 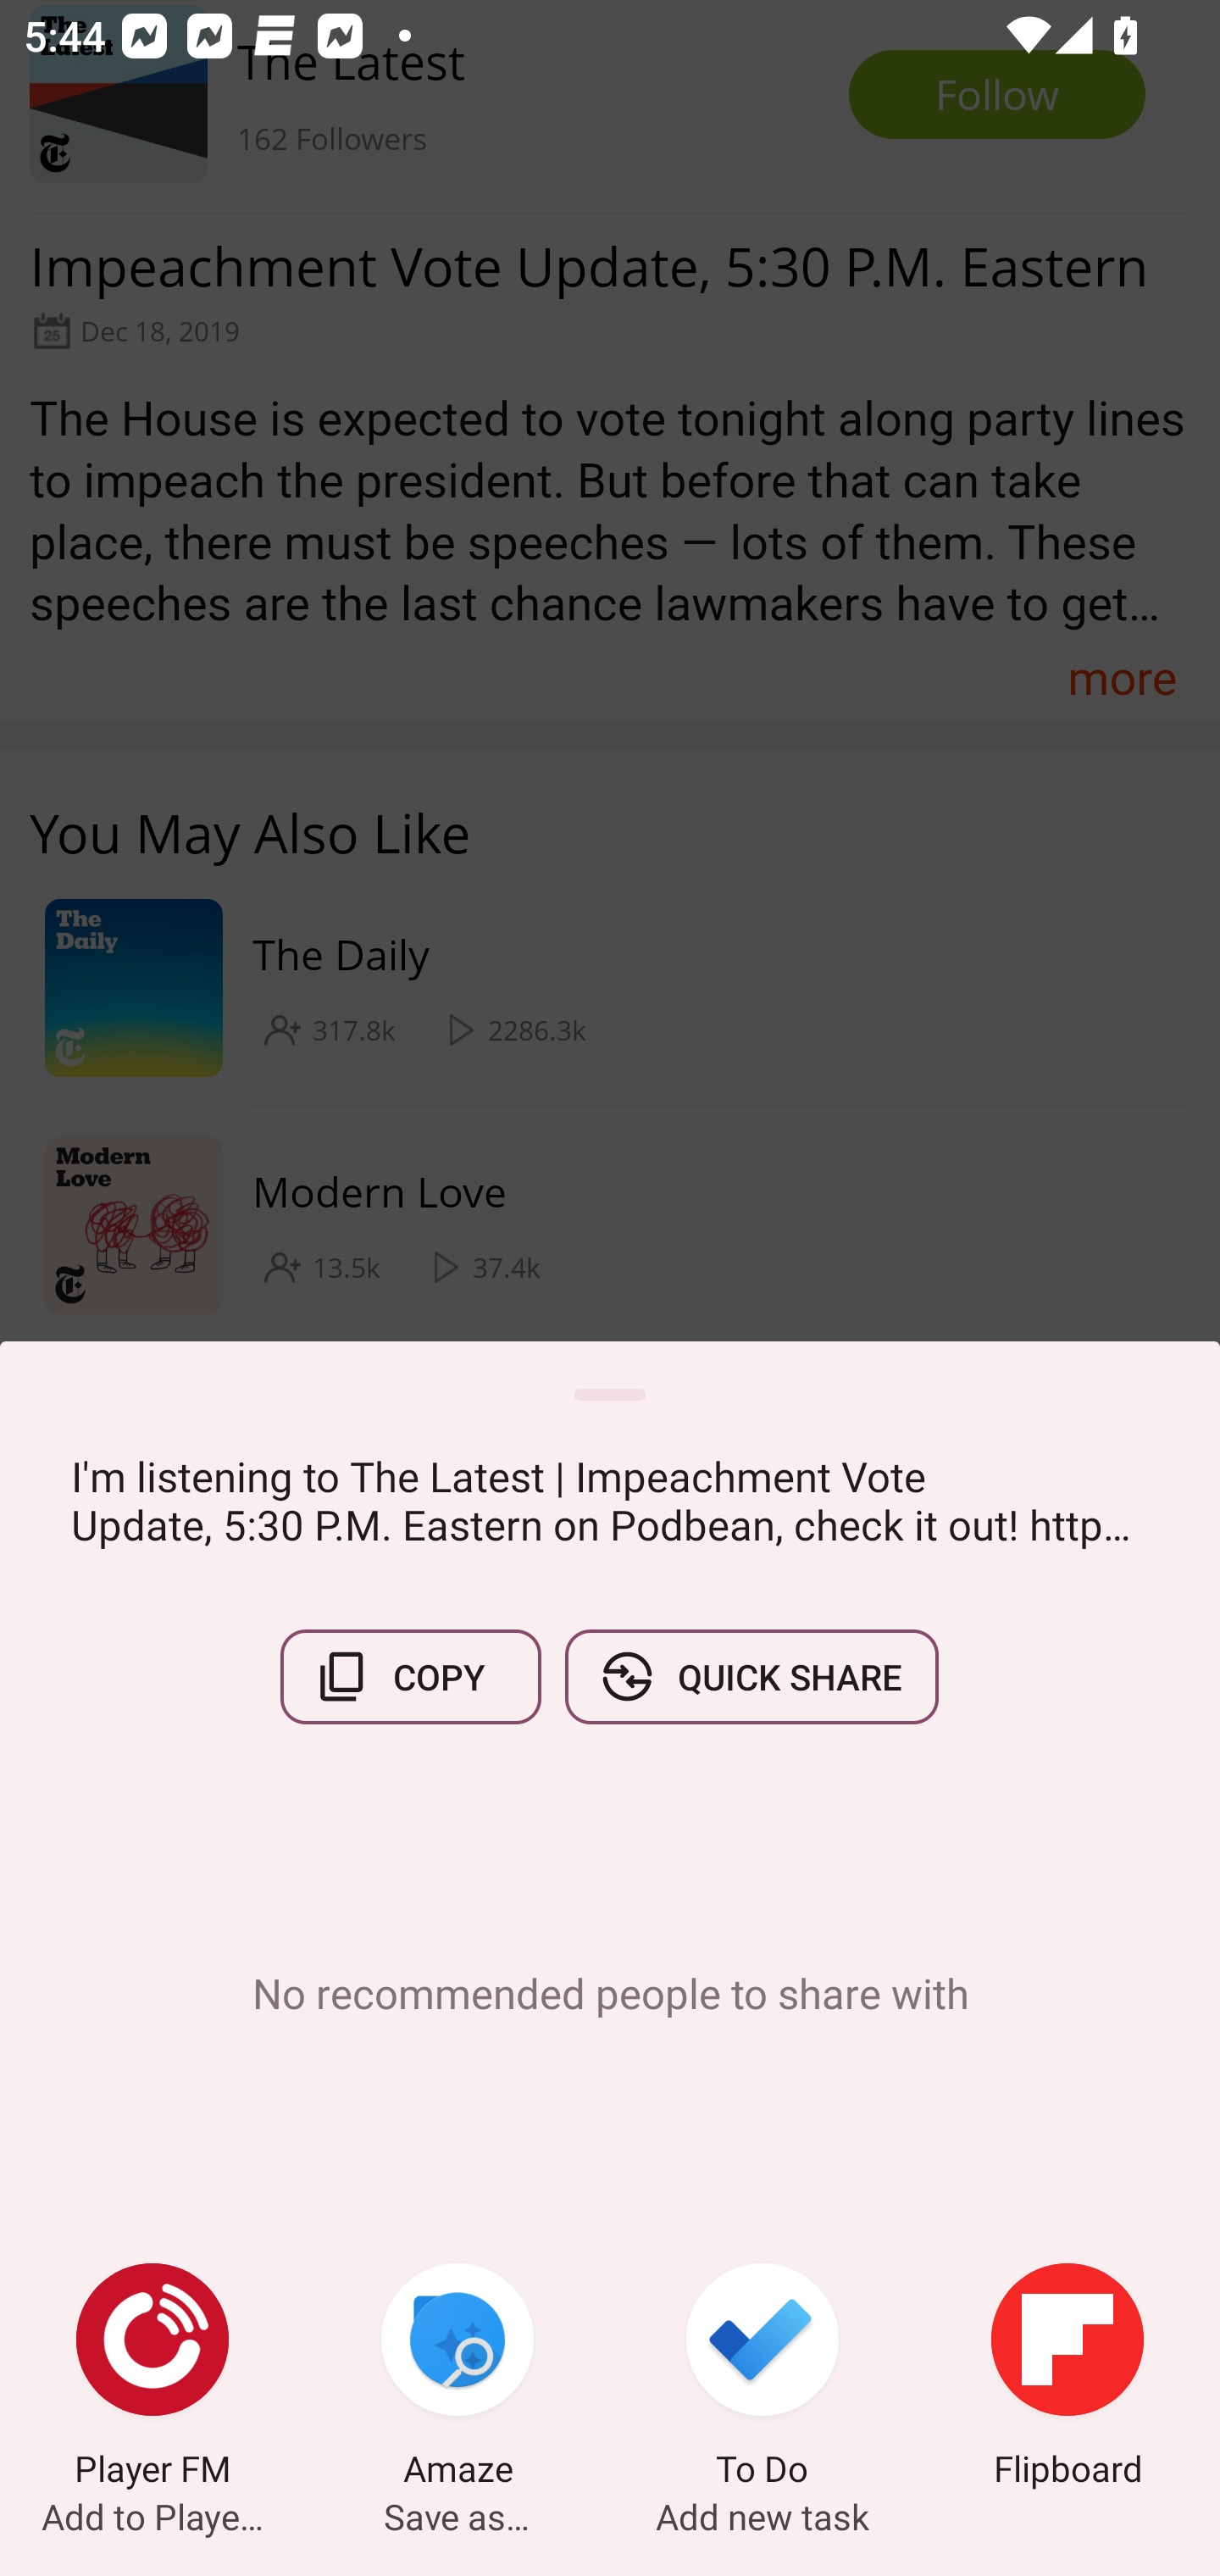 What do you see at coordinates (751, 1676) in the screenshot?
I see `QUICK SHARE` at bounding box center [751, 1676].